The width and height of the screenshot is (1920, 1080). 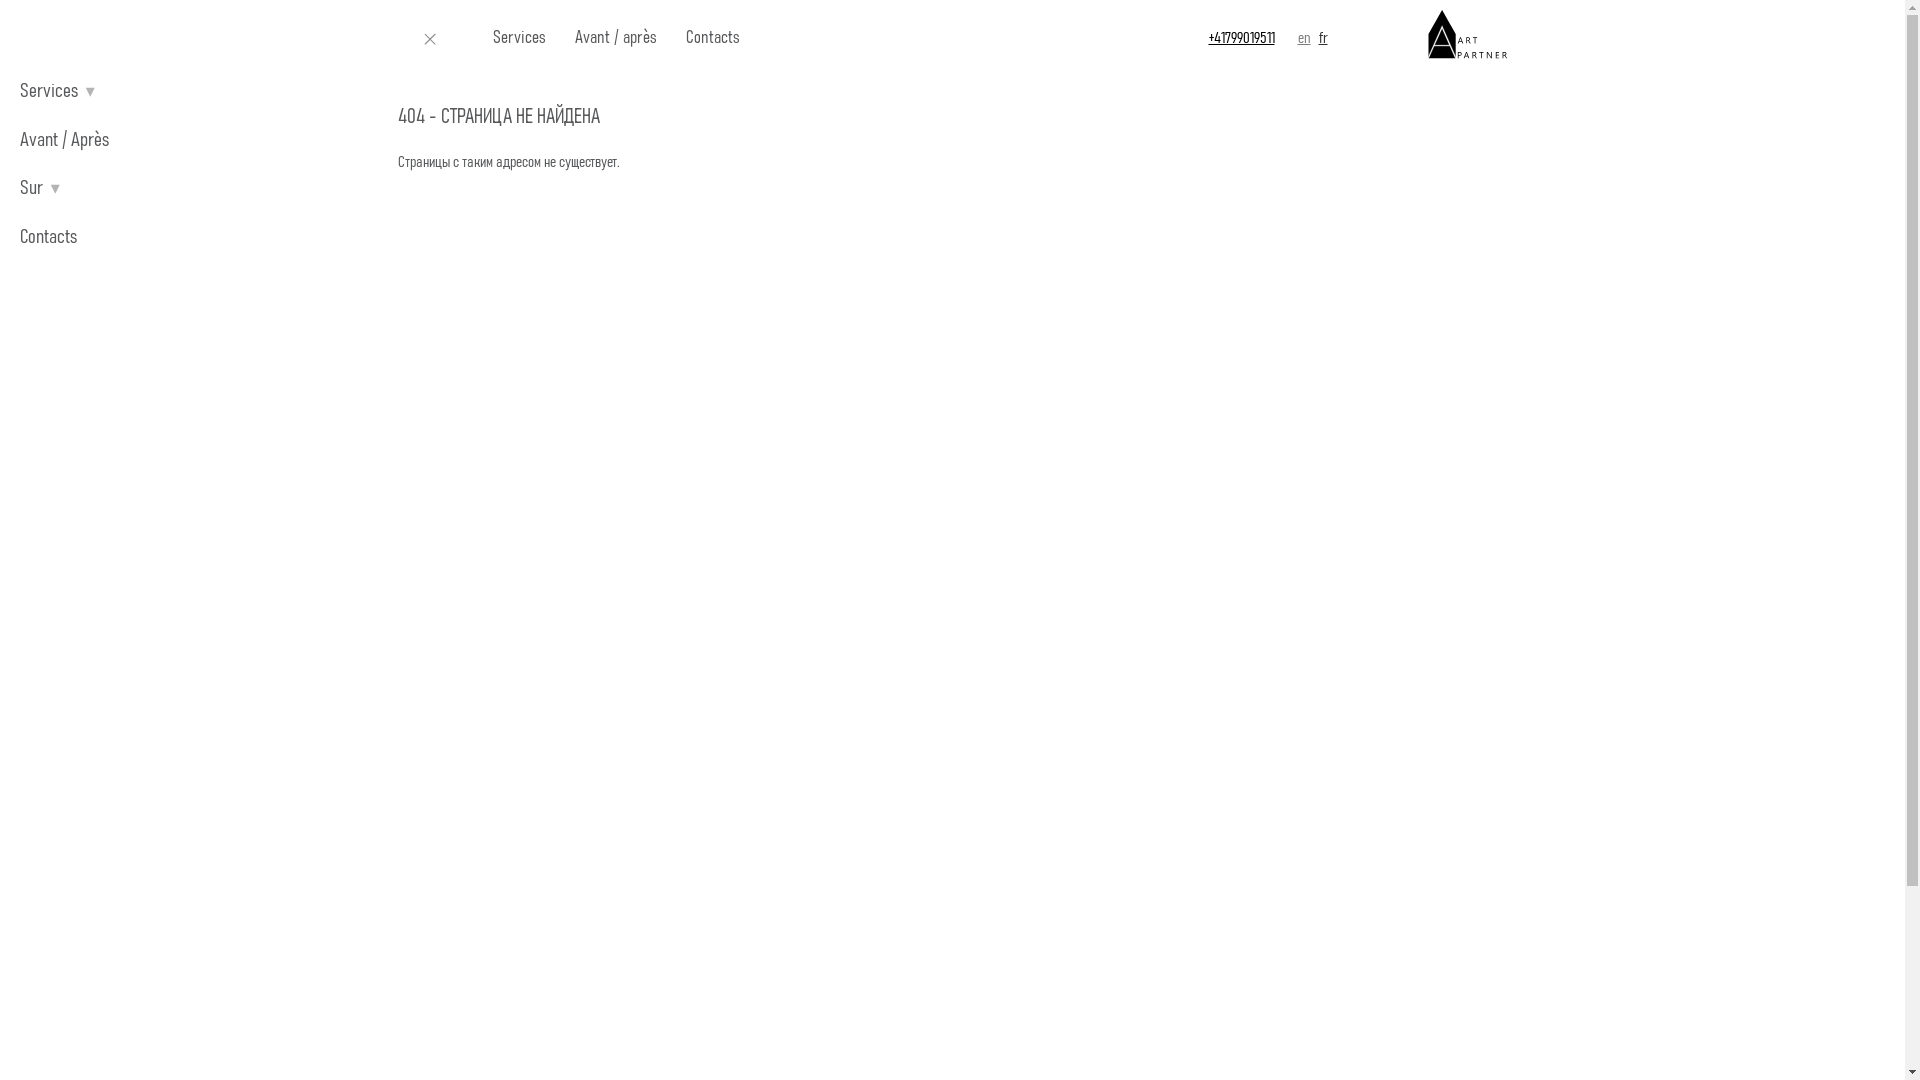 What do you see at coordinates (1241, 38) in the screenshot?
I see `+41799019511` at bounding box center [1241, 38].